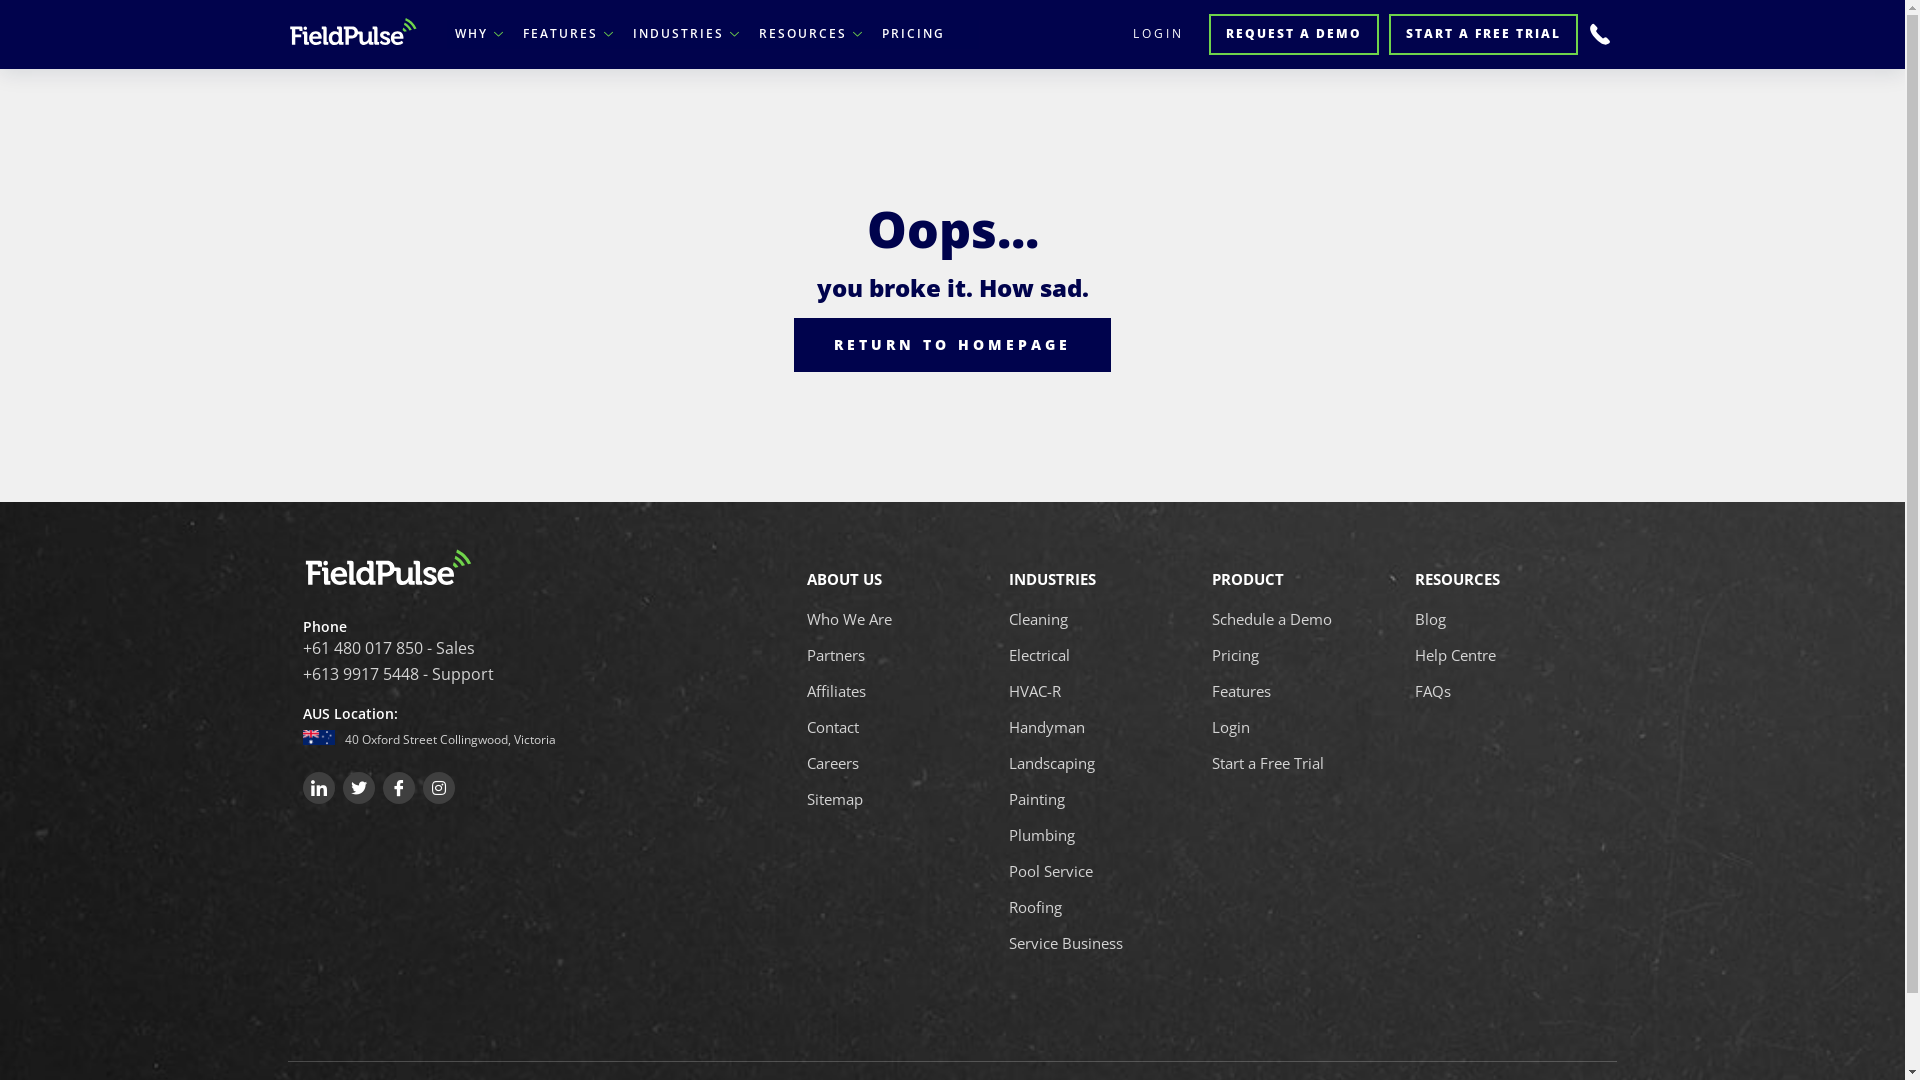 The height and width of the screenshot is (1080, 1920). I want to click on Start a Free Trial, so click(1268, 763).